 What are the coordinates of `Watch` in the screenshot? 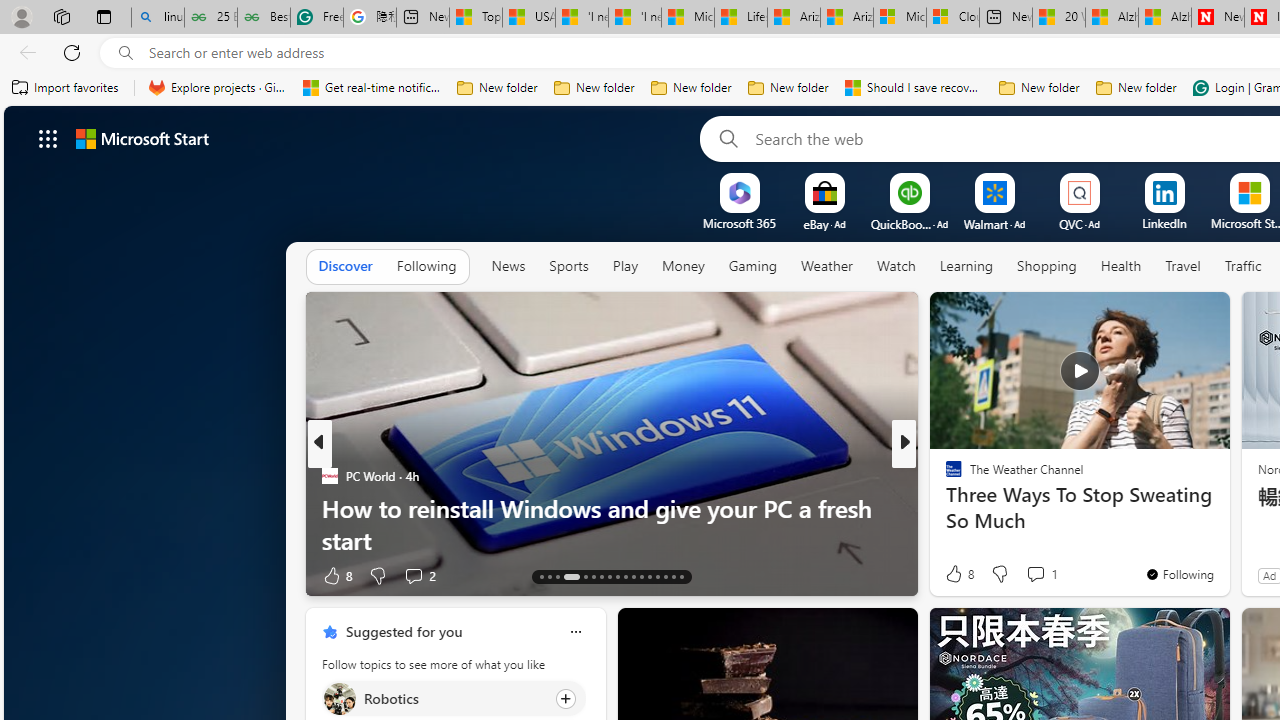 It's located at (896, 267).